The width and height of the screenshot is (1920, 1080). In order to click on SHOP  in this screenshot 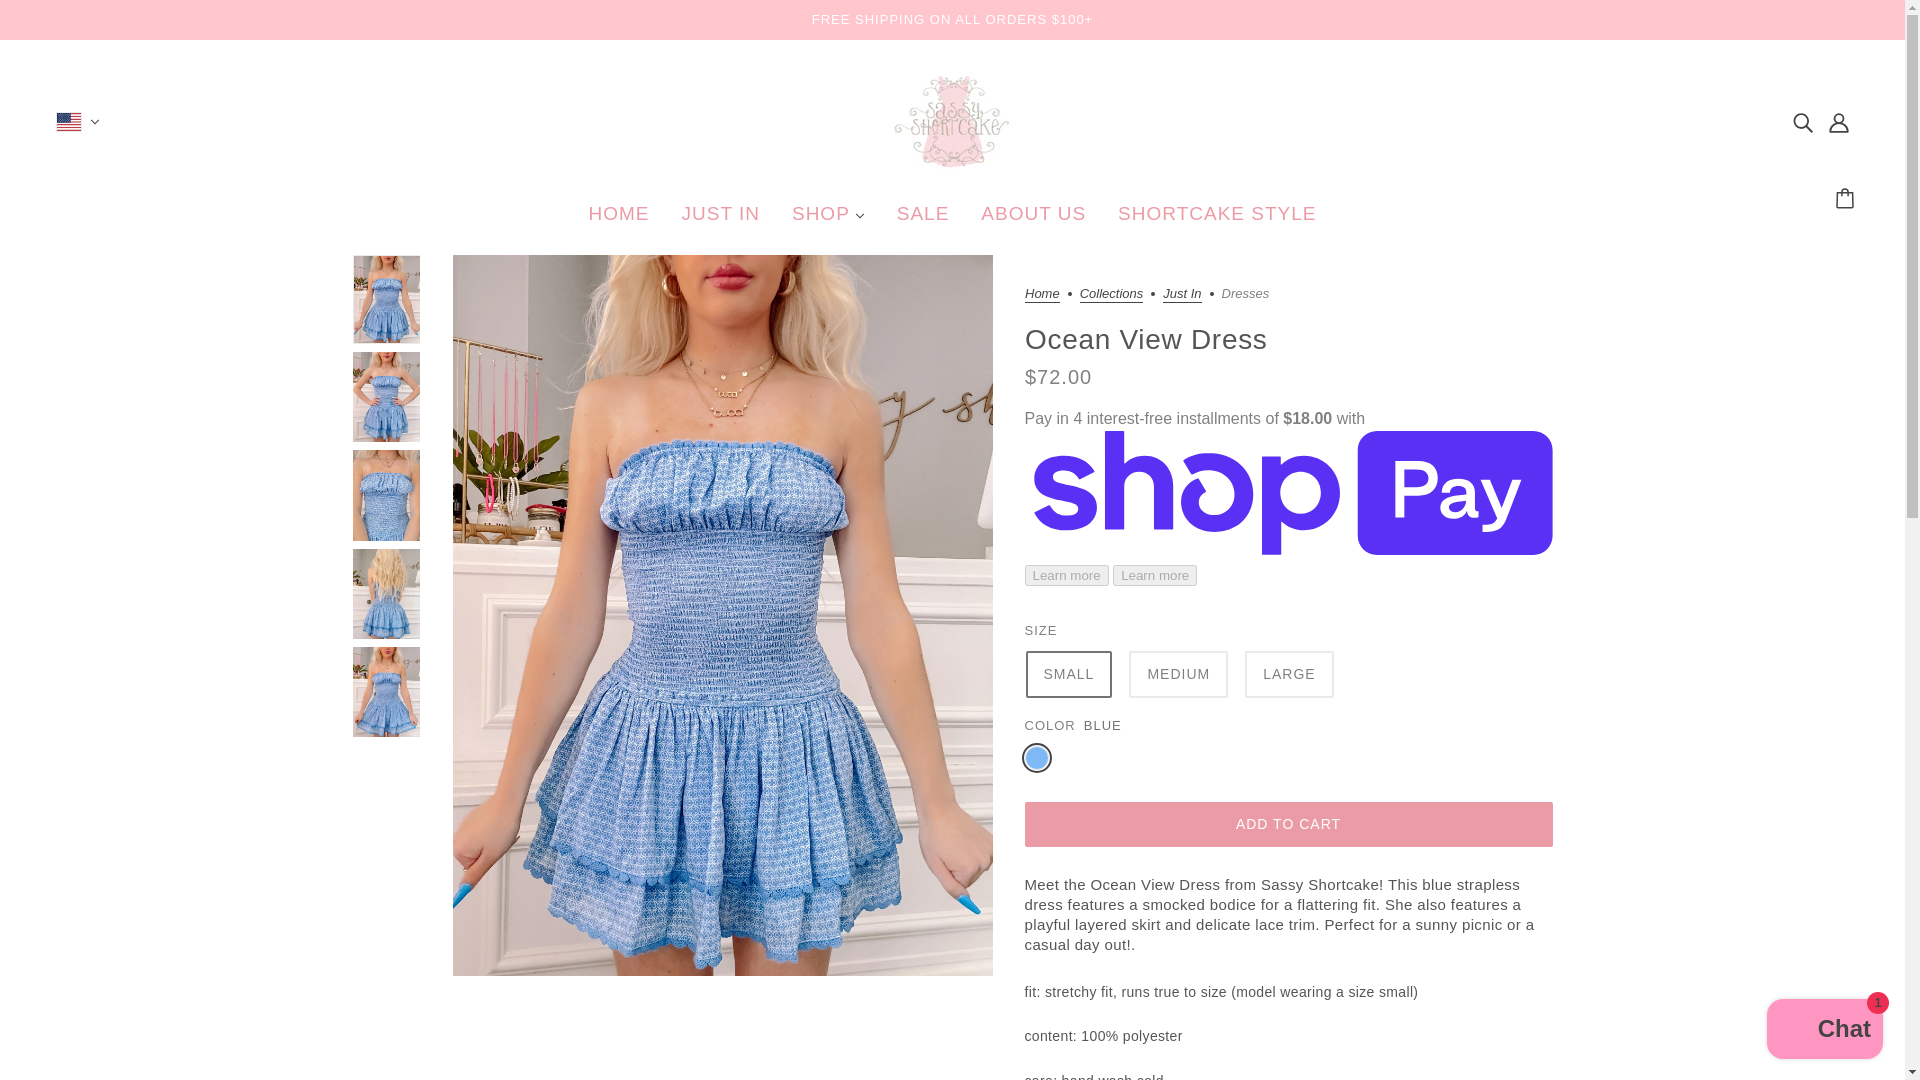, I will do `click(828, 220)`.